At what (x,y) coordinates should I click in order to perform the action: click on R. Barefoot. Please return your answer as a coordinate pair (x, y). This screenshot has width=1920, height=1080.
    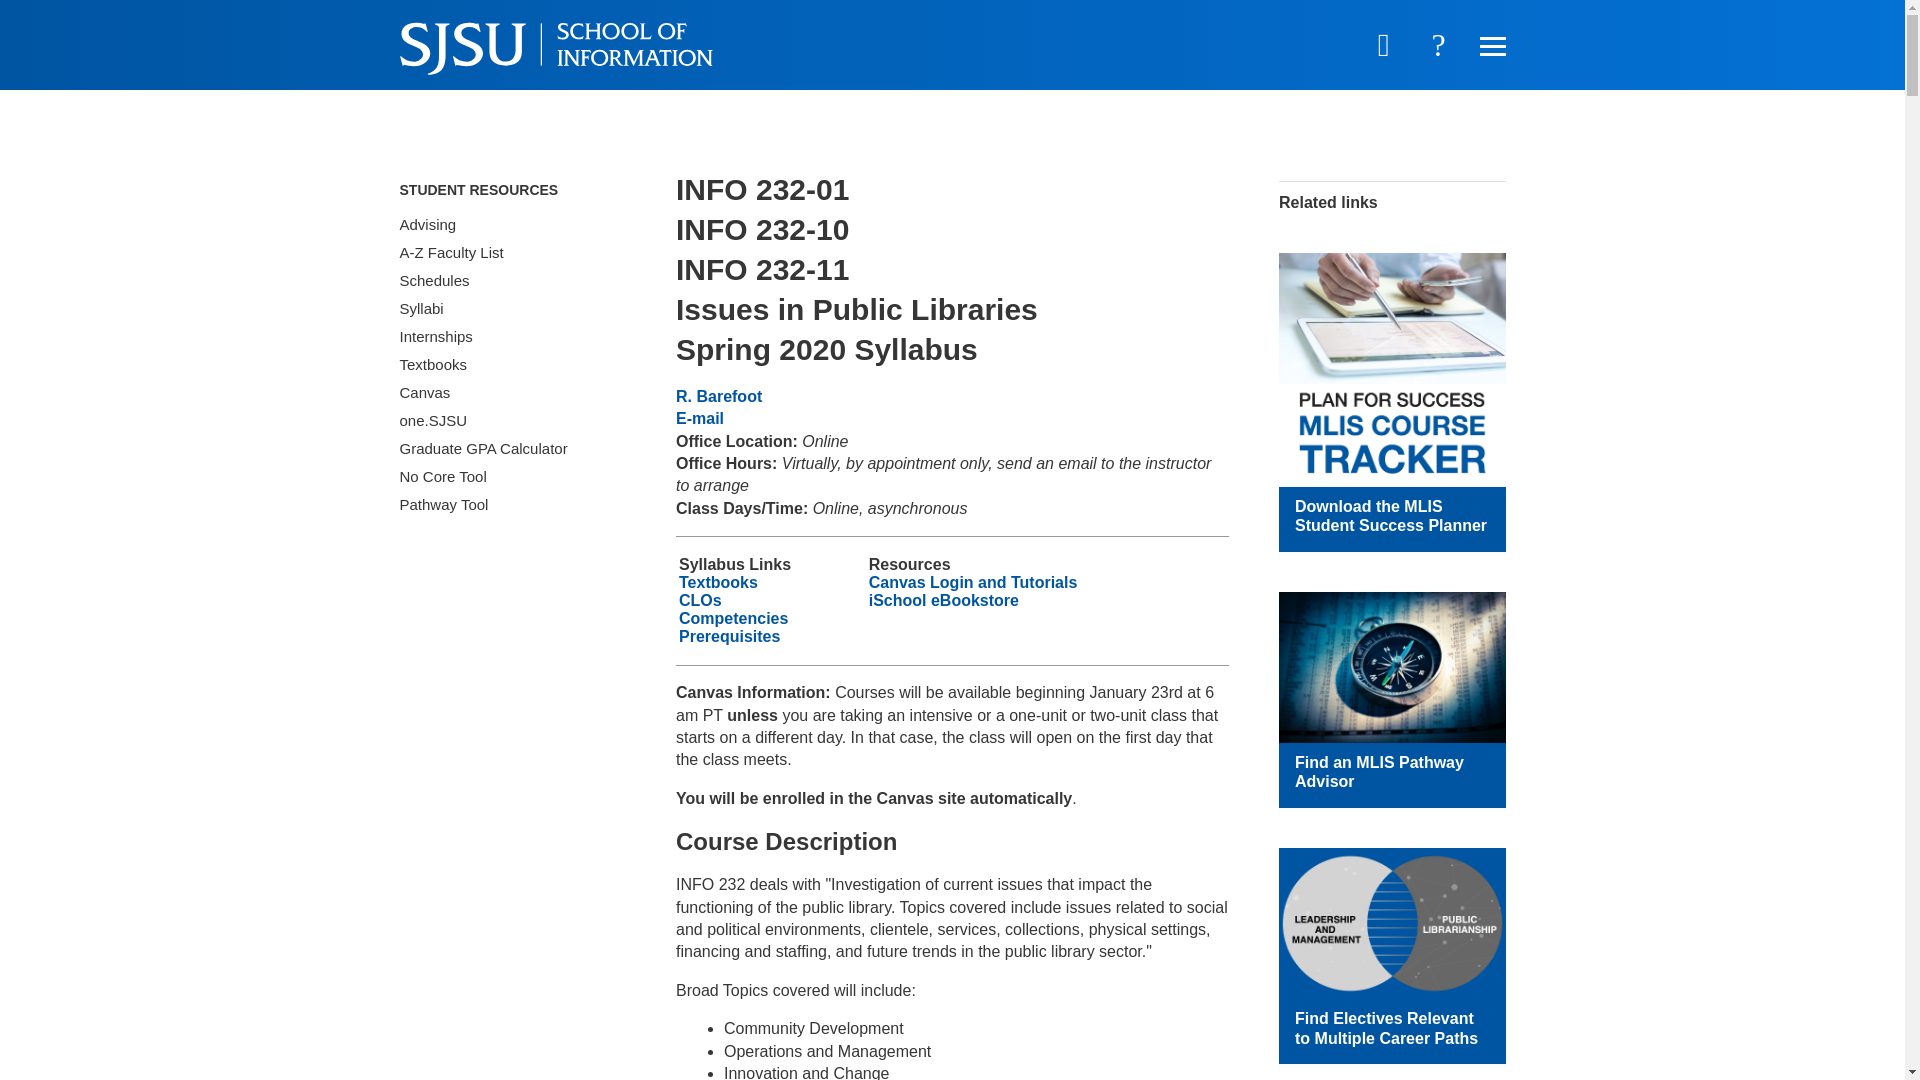
    Looking at the image, I should click on (718, 396).